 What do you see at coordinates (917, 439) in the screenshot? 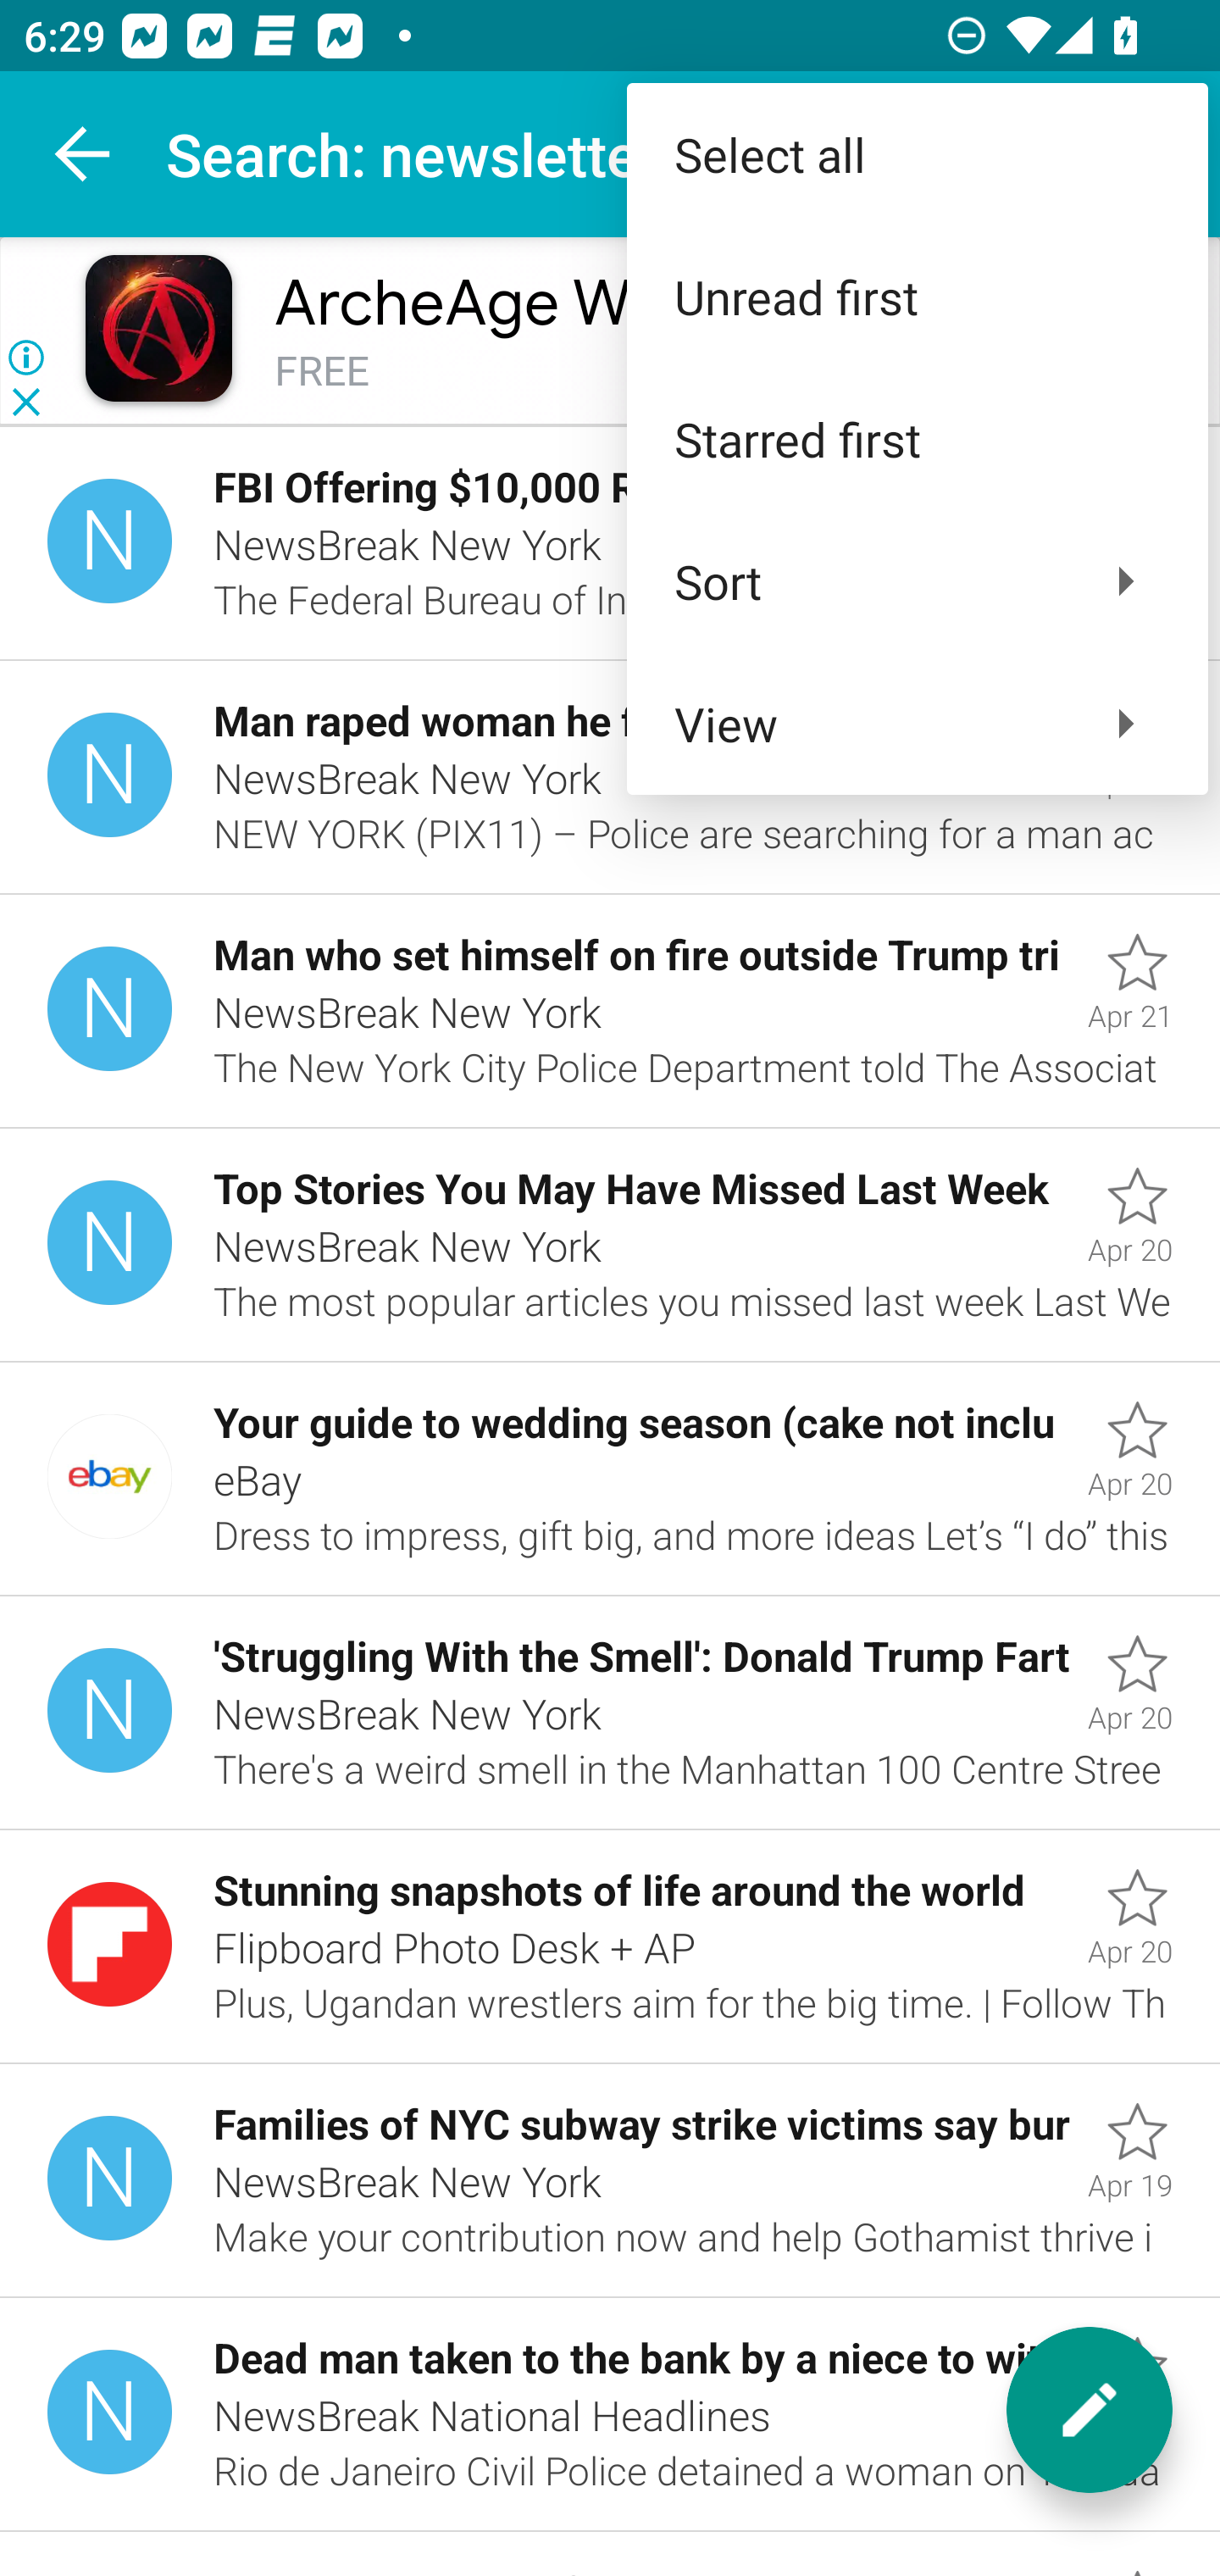
I see `Starred first` at bounding box center [917, 439].